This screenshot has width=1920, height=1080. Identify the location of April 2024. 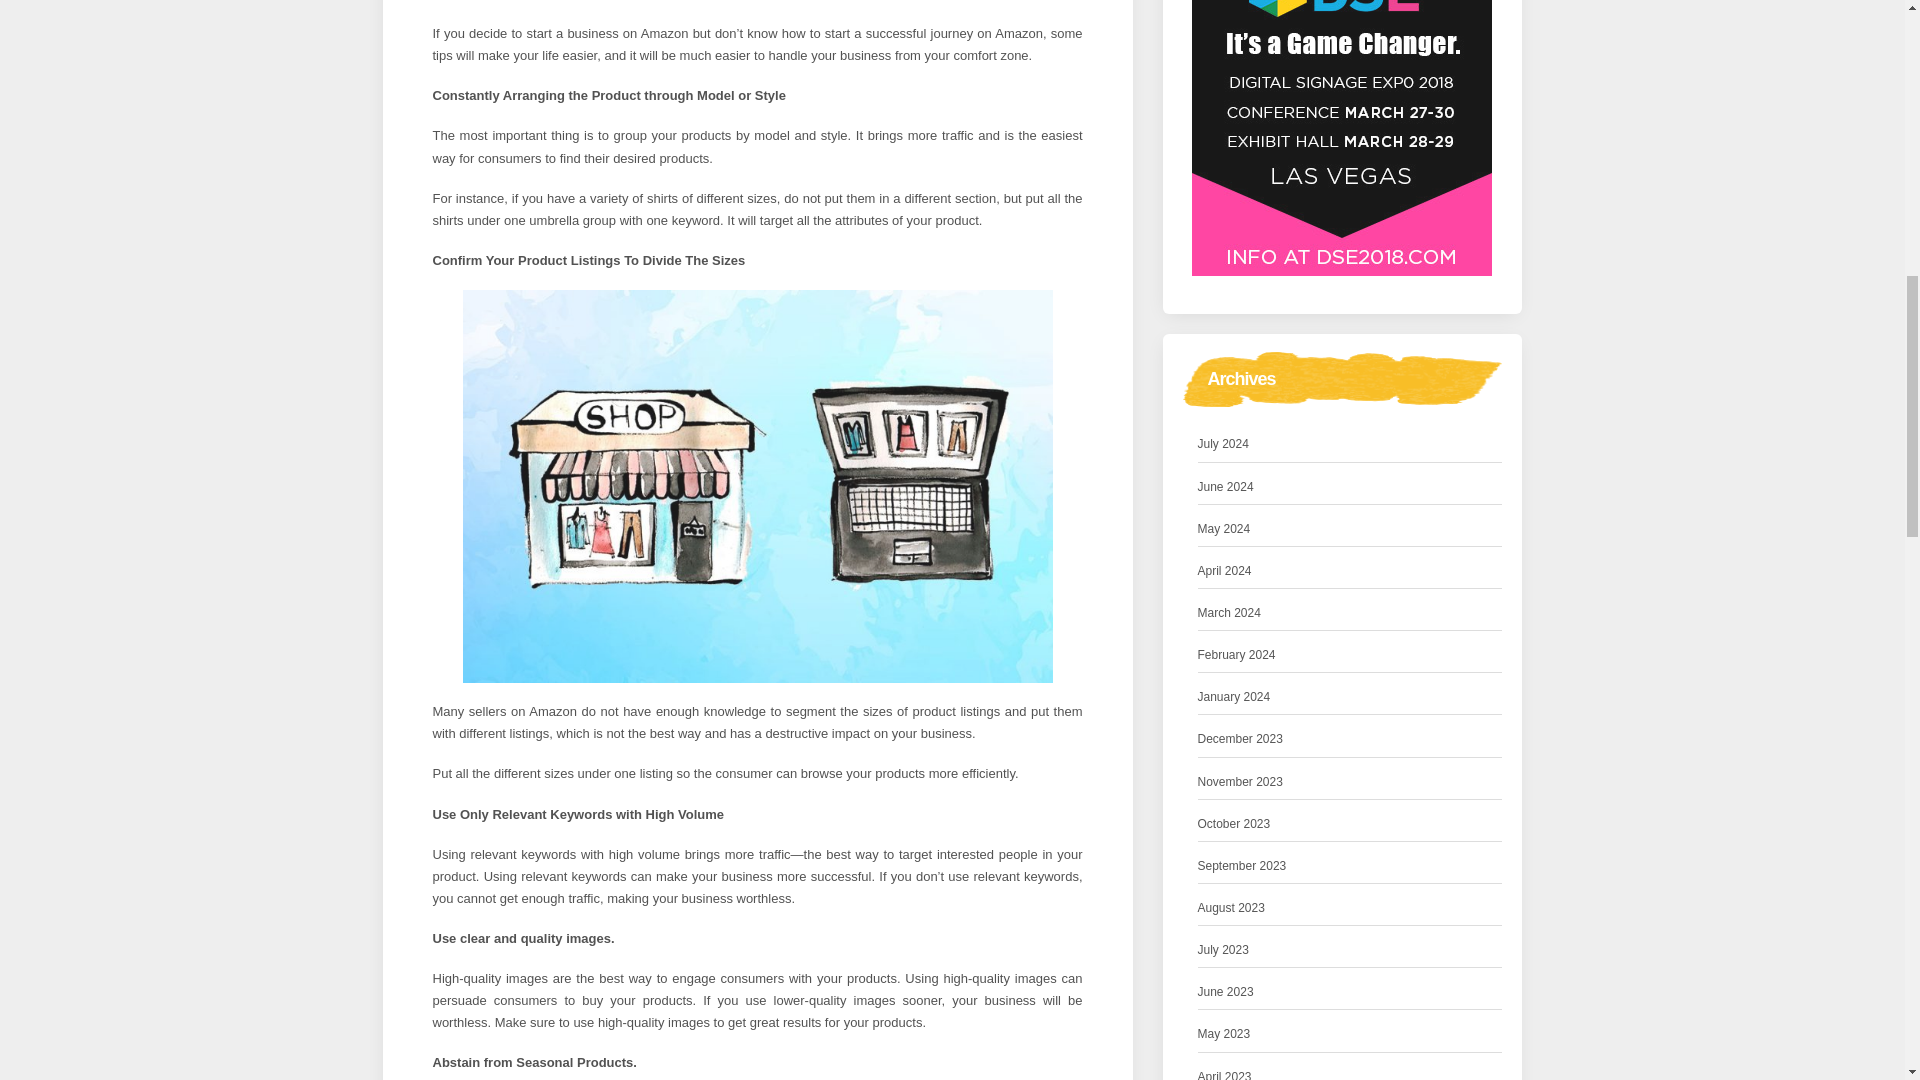
(1224, 571).